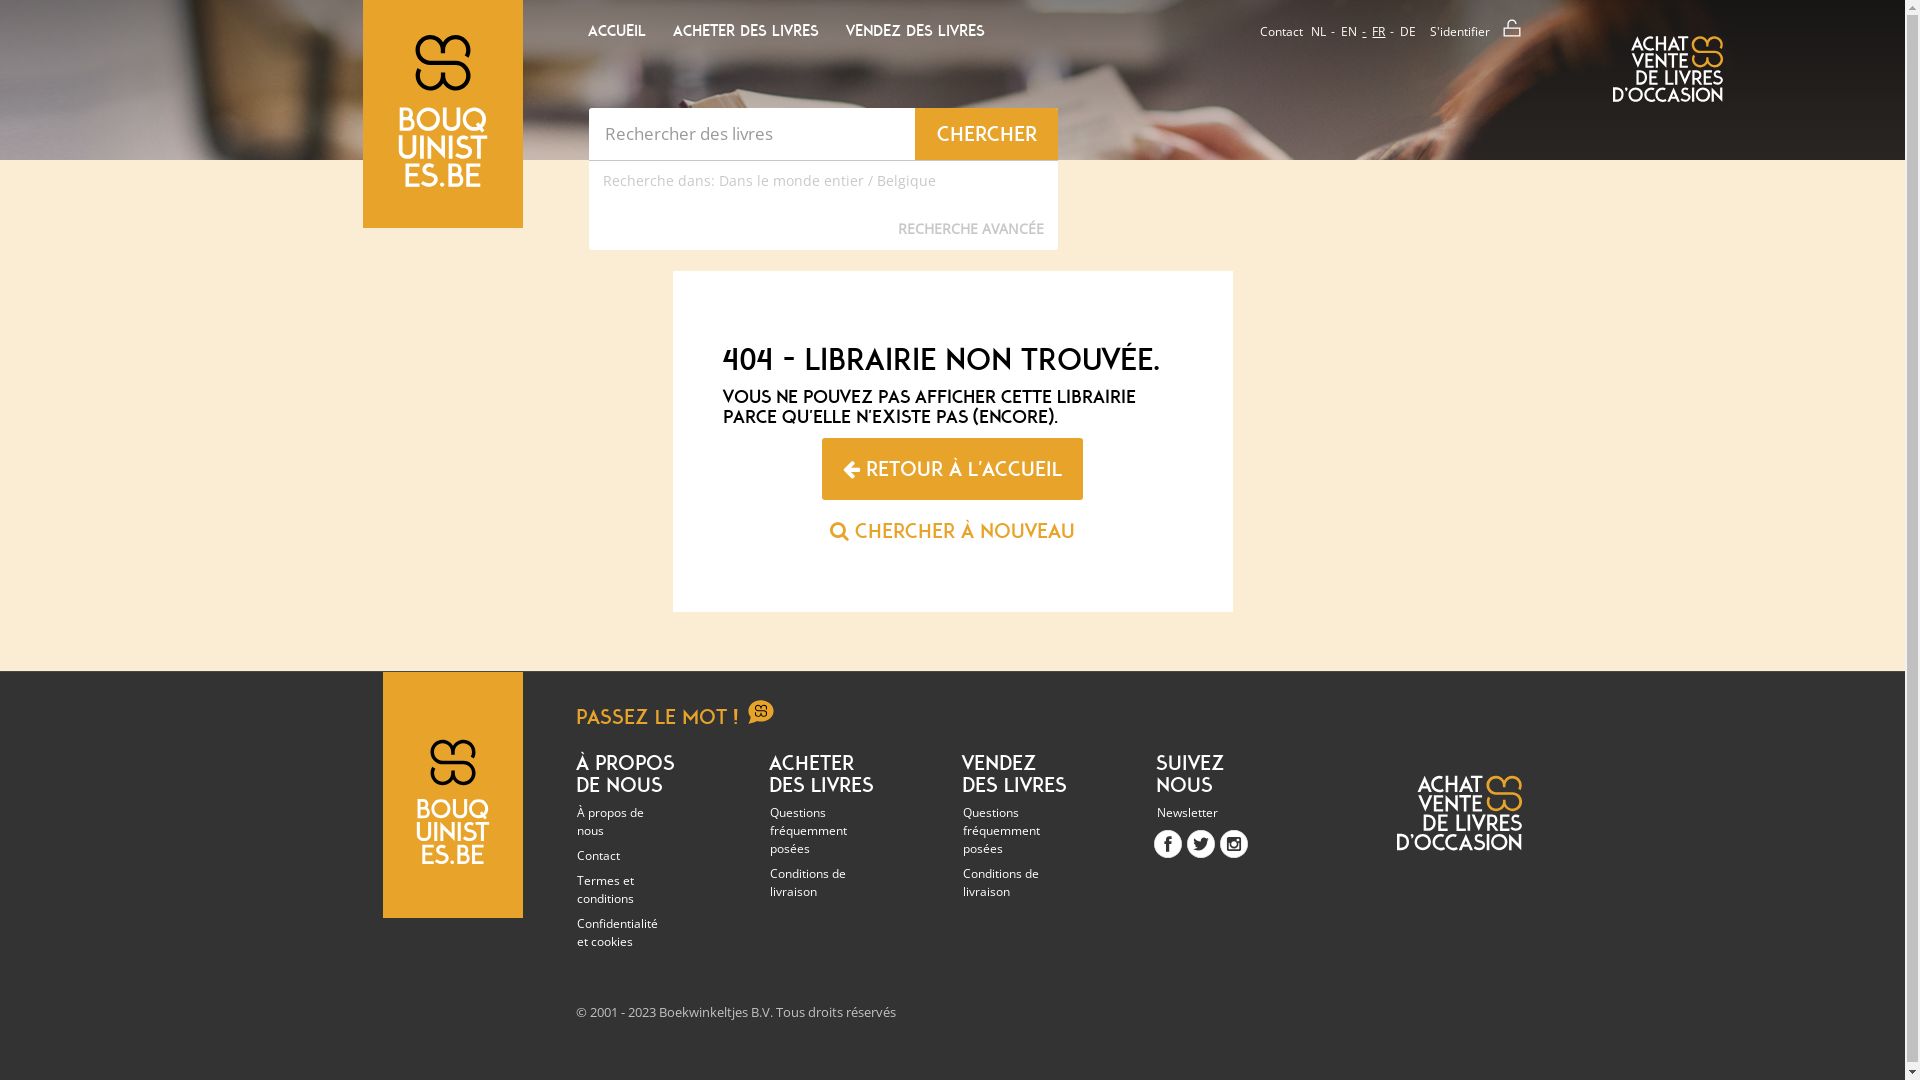  What do you see at coordinates (1168, 844) in the screenshot?
I see `Facebook Boekwinkeltjes.nl` at bounding box center [1168, 844].